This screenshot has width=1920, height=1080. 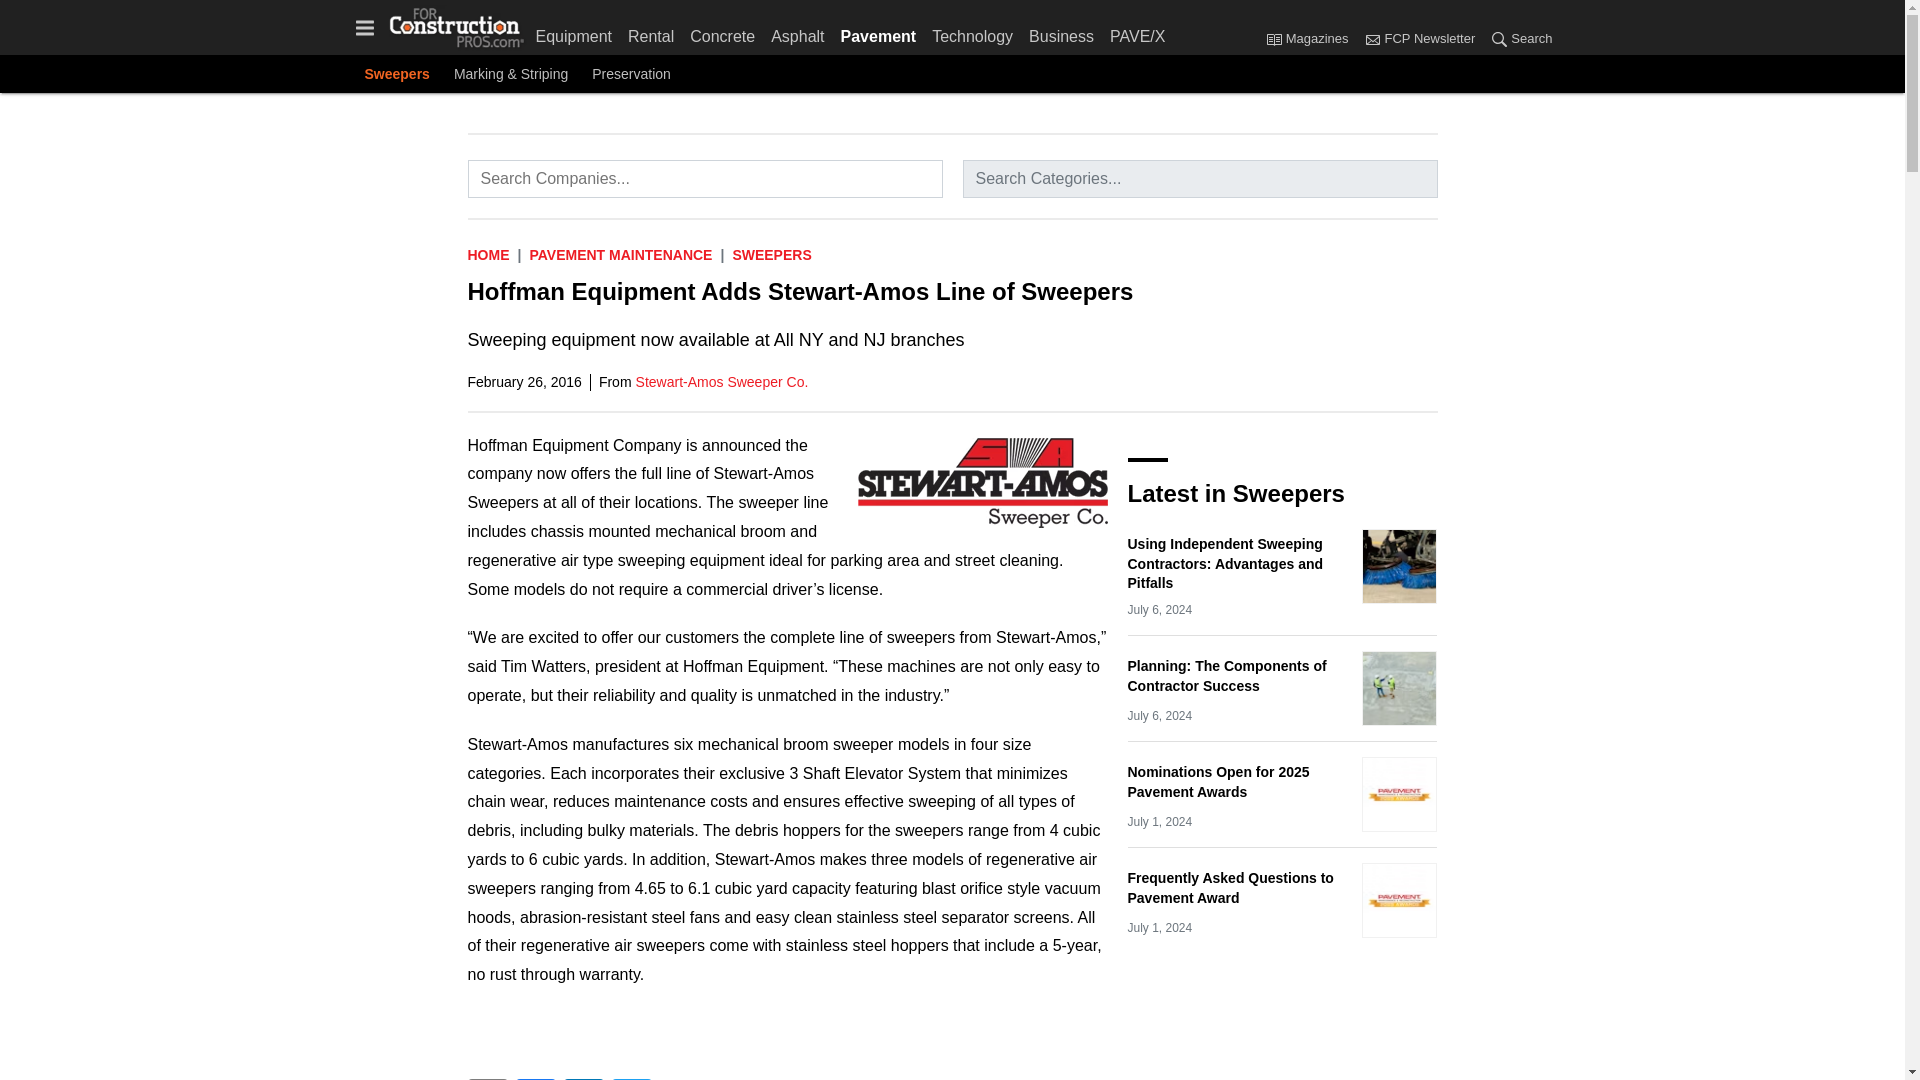 I want to click on Pavement, so click(x=879, y=32).